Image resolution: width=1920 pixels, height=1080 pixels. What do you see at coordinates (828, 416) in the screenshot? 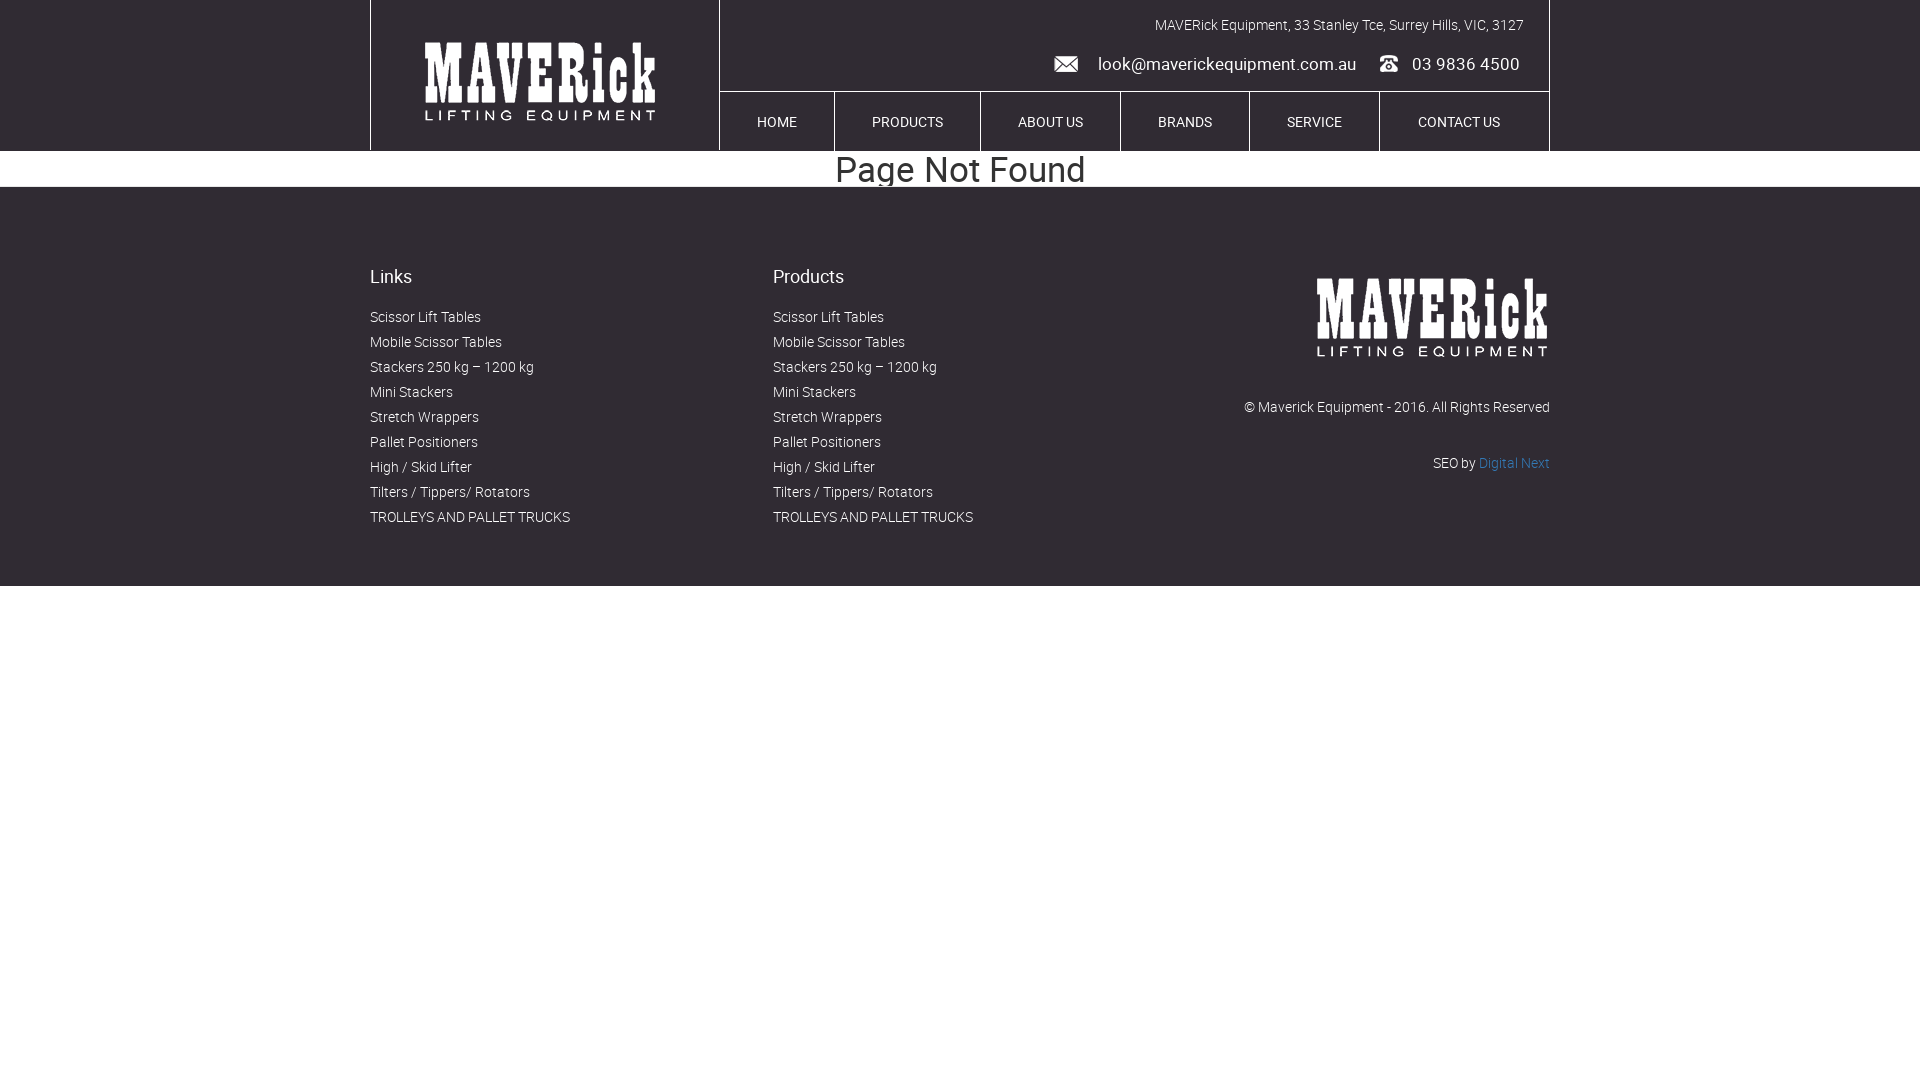
I see `Stretch Wrappers` at bounding box center [828, 416].